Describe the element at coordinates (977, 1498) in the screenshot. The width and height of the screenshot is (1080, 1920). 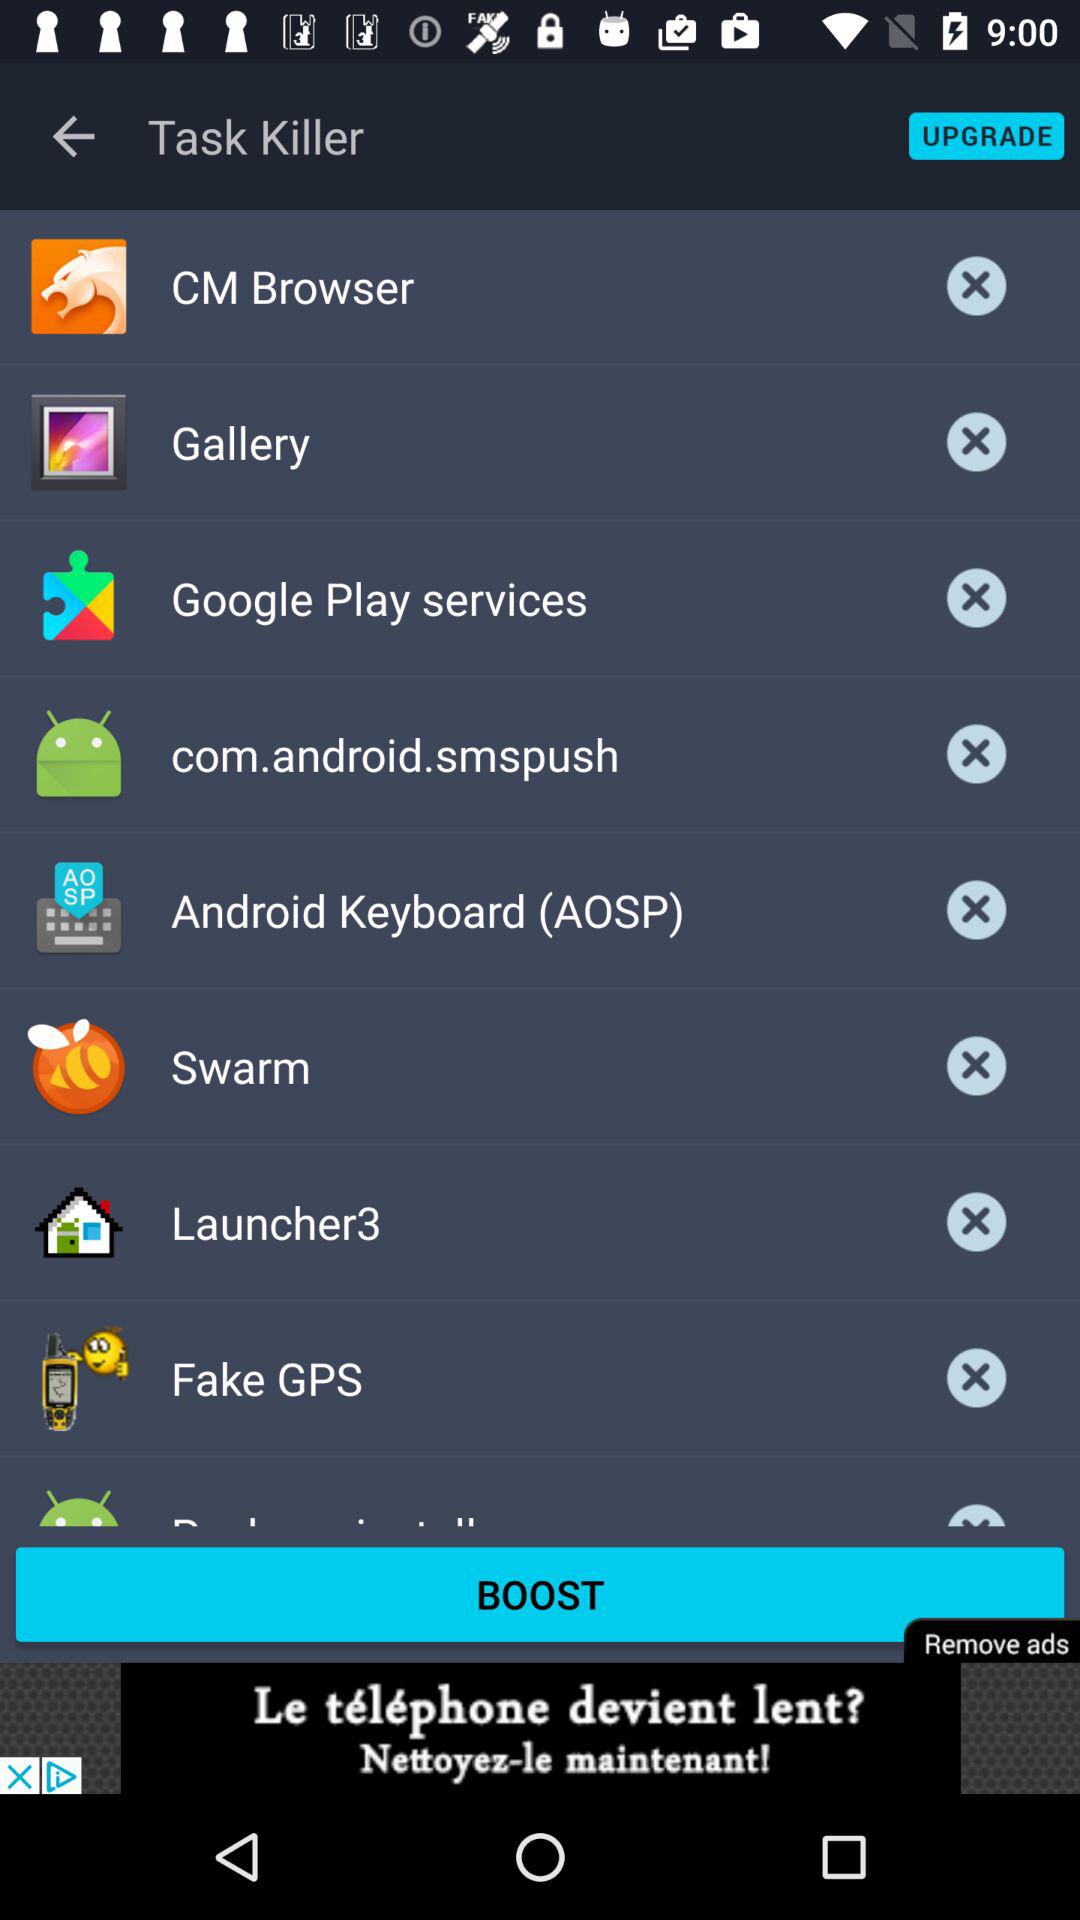
I see `delete this option` at that location.